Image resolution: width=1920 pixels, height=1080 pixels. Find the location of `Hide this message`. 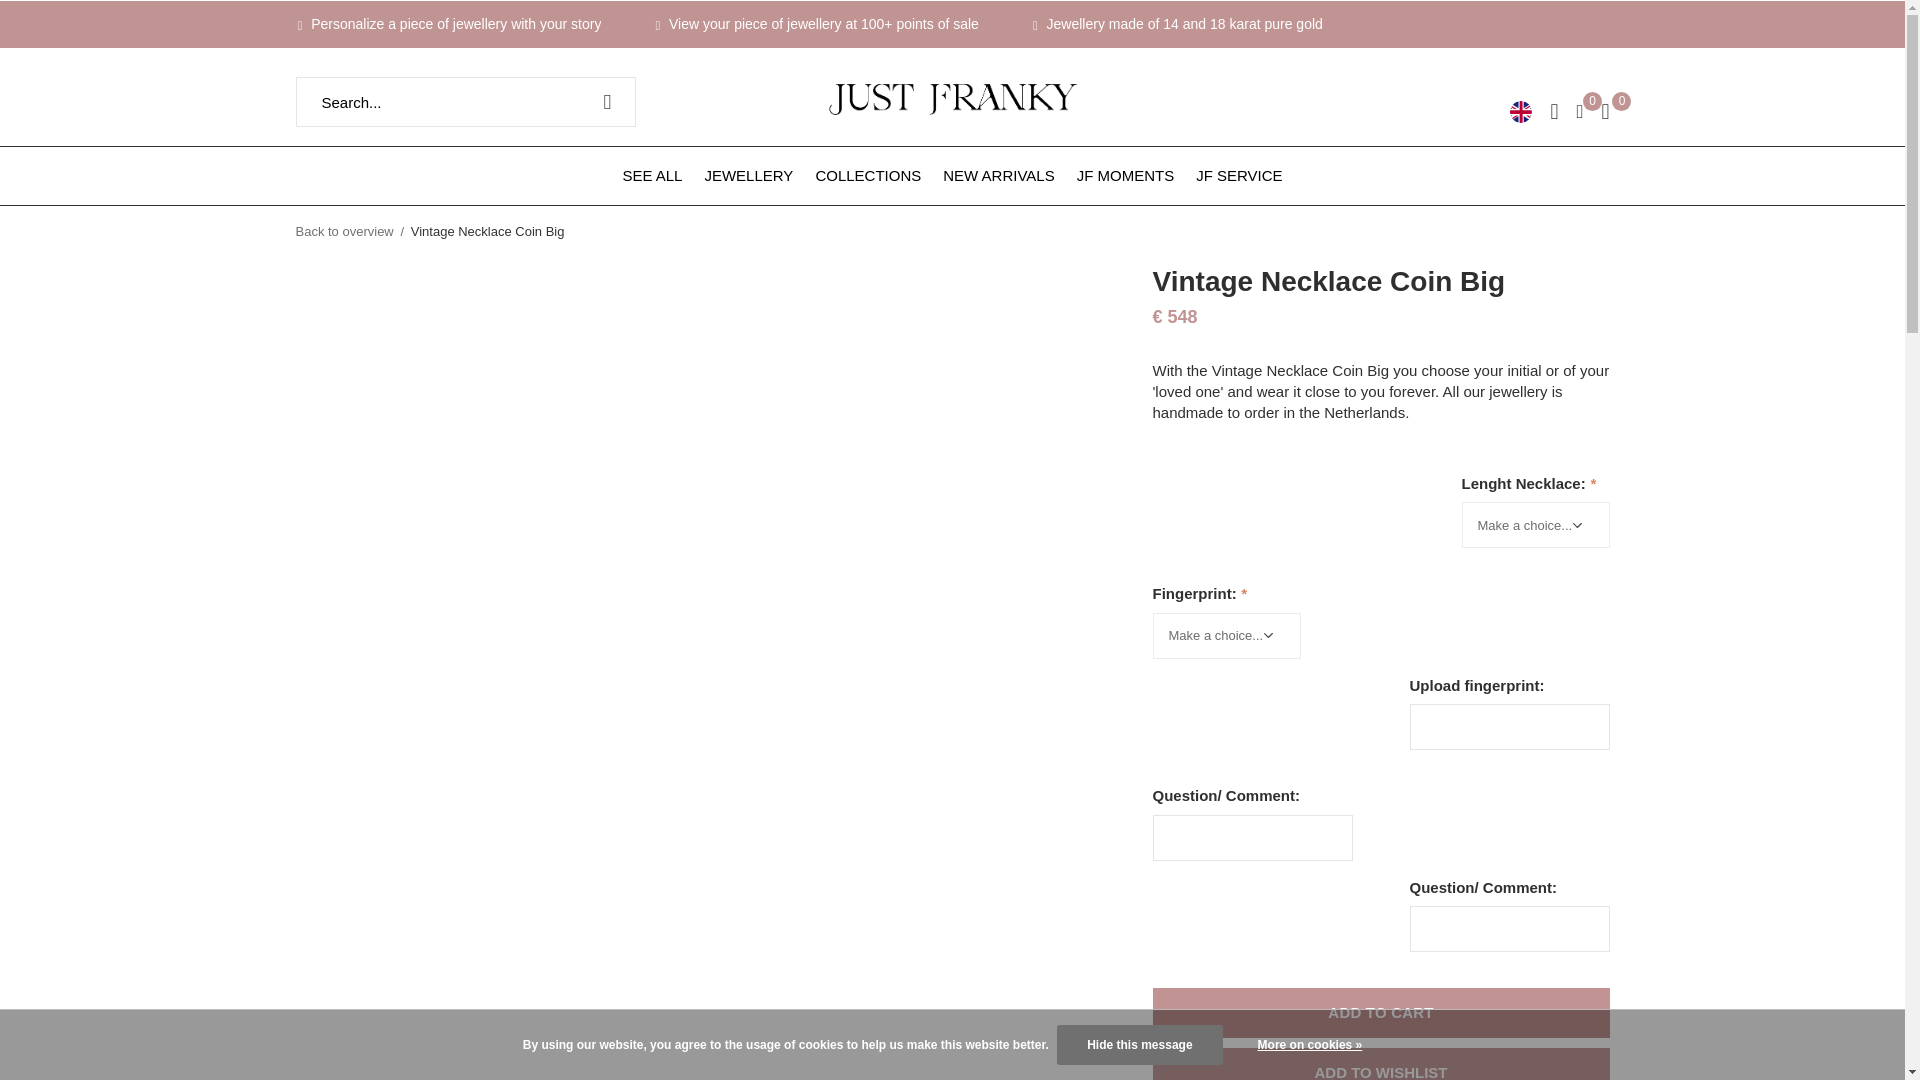

Hide this message is located at coordinates (1139, 1044).